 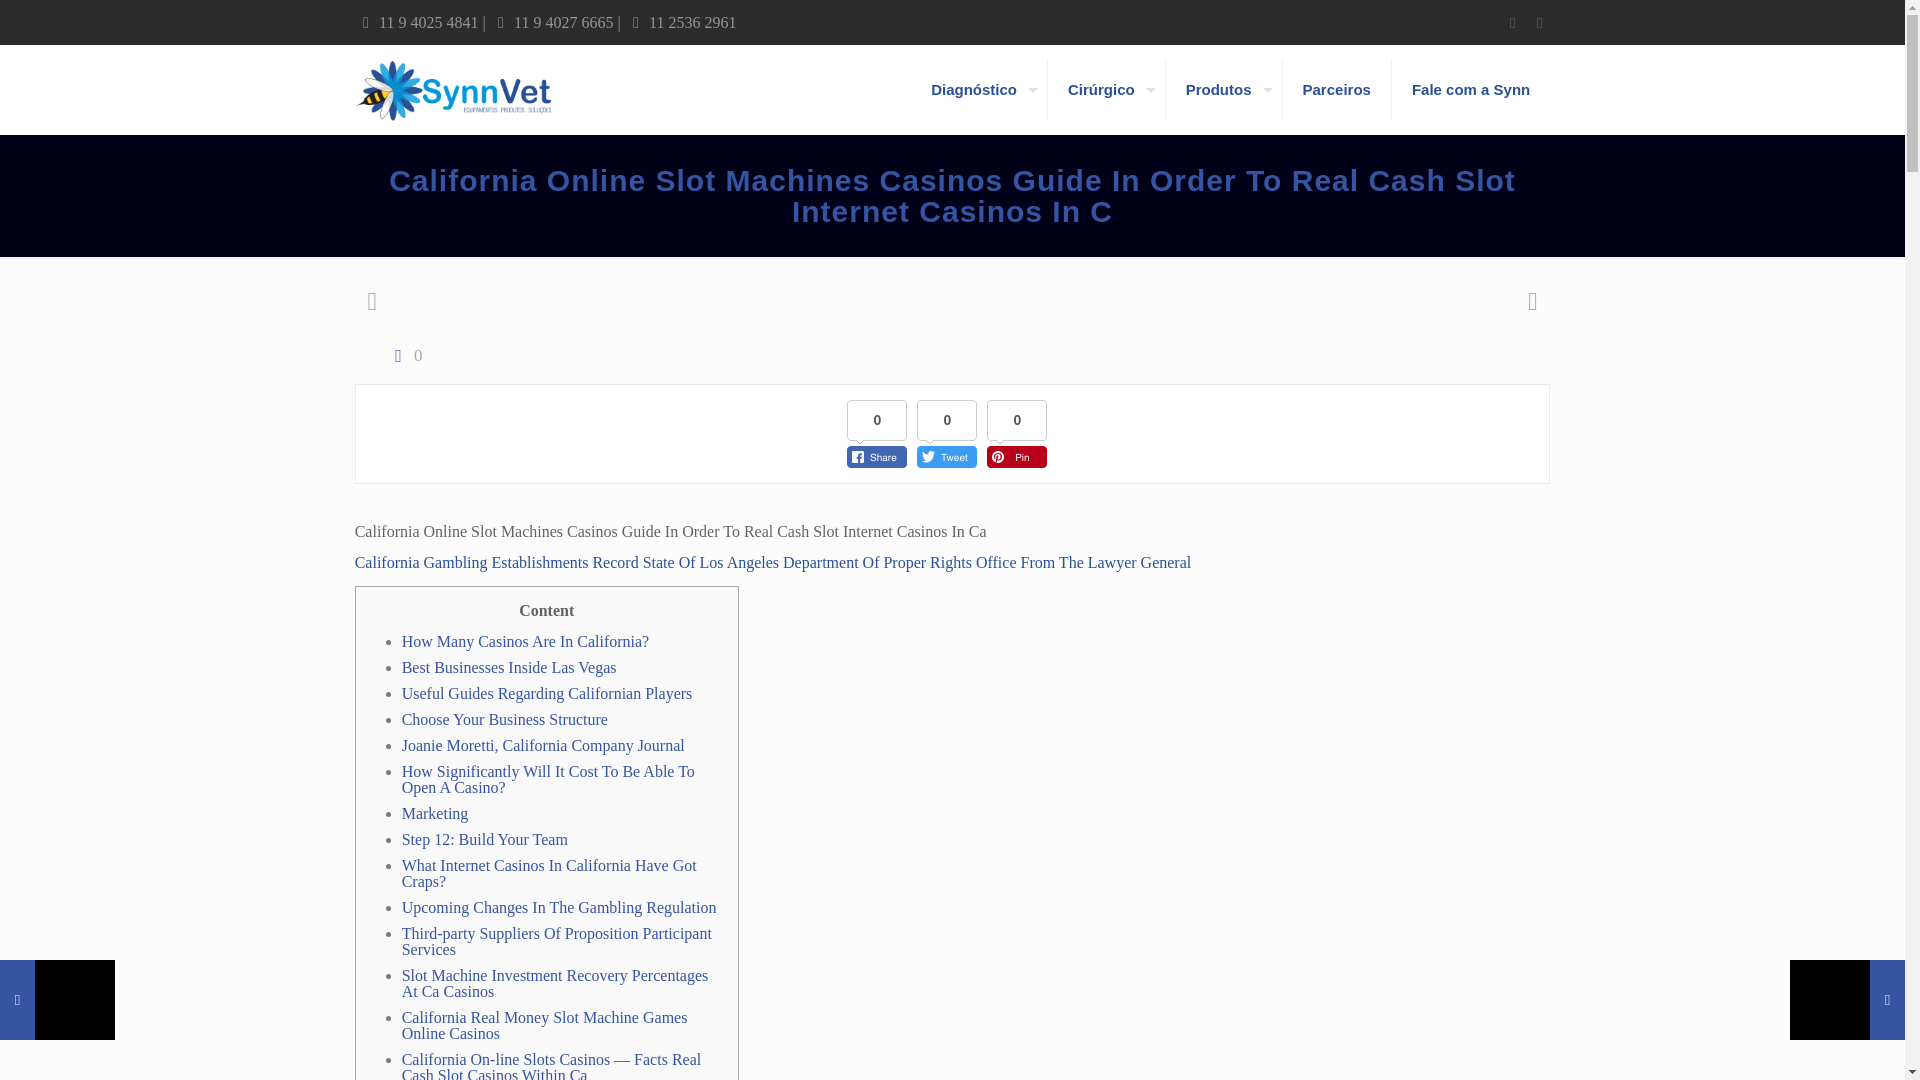 I want to click on Instagram, so click(x=1538, y=23).